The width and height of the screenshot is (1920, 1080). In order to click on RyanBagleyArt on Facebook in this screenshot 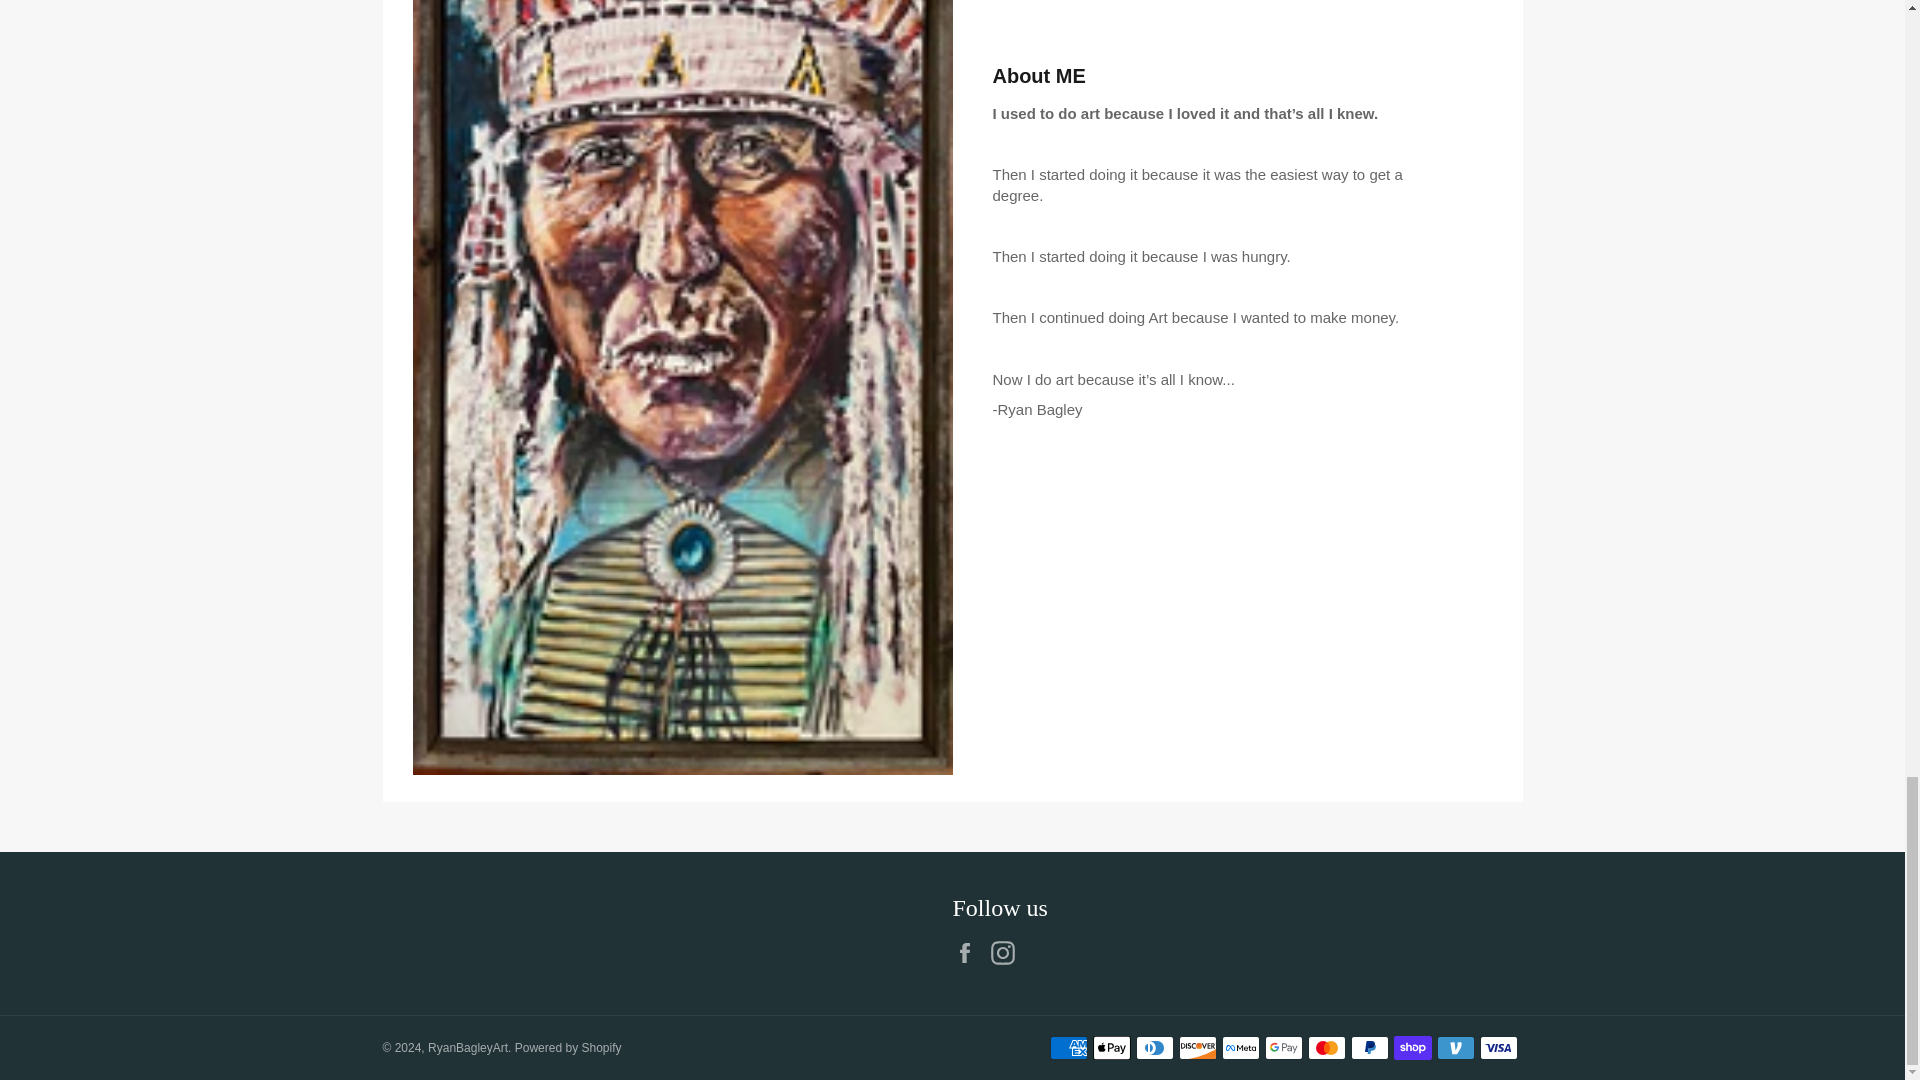, I will do `click(969, 952)`.